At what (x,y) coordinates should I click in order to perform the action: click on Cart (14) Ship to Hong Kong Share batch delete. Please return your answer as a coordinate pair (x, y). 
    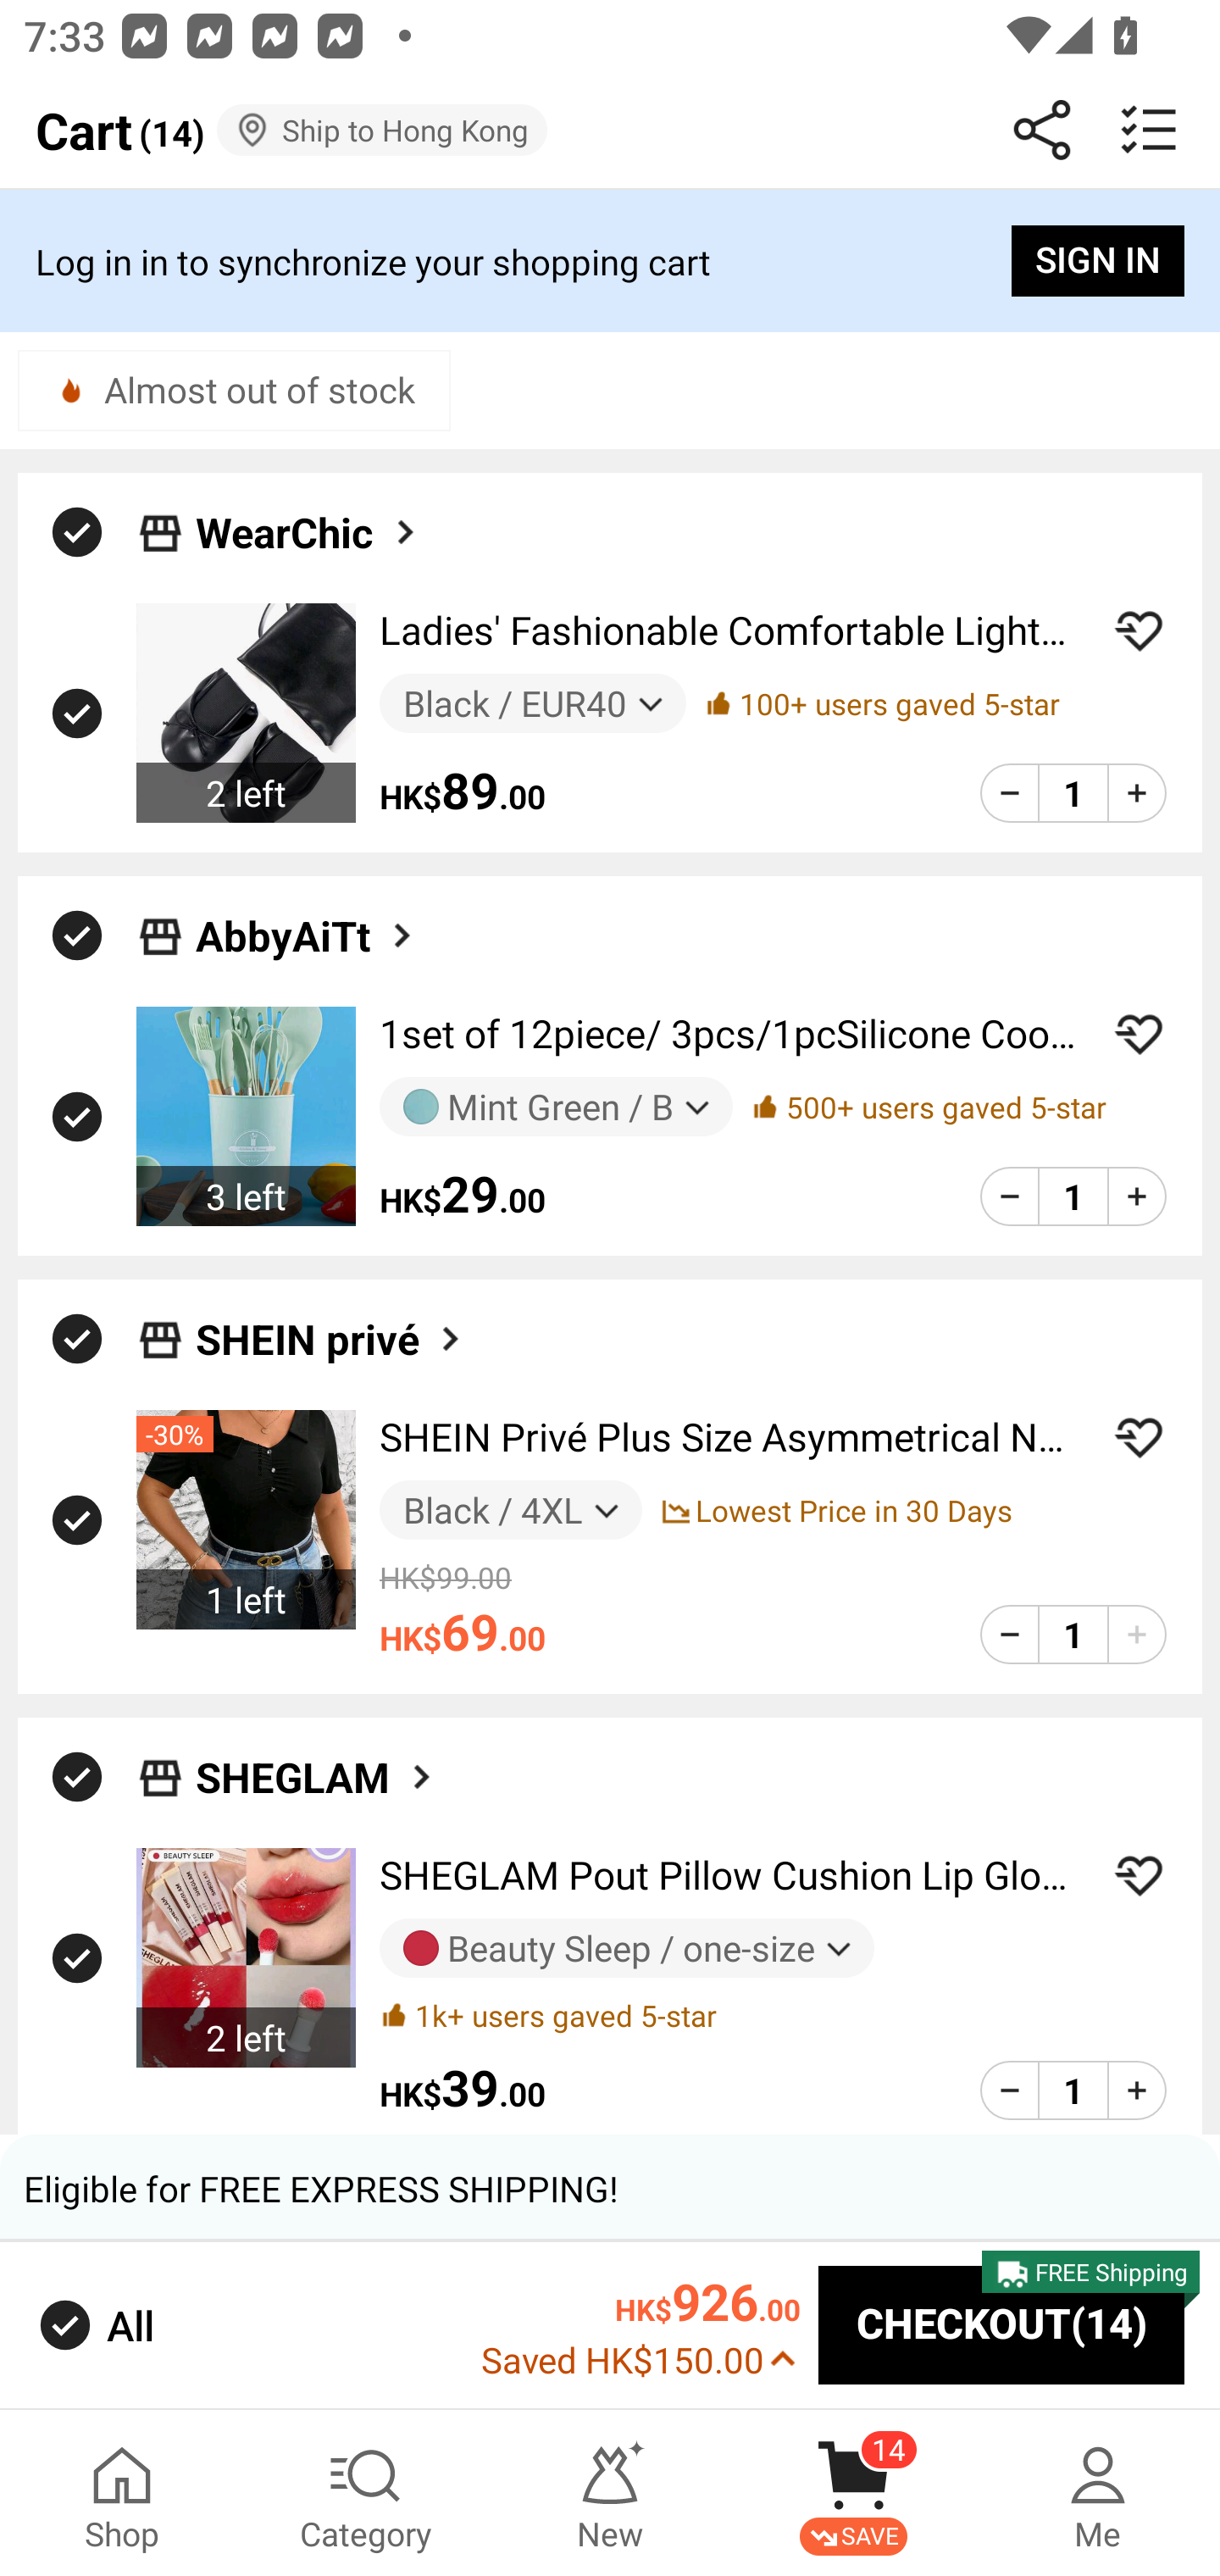
    Looking at the image, I should click on (610, 130).